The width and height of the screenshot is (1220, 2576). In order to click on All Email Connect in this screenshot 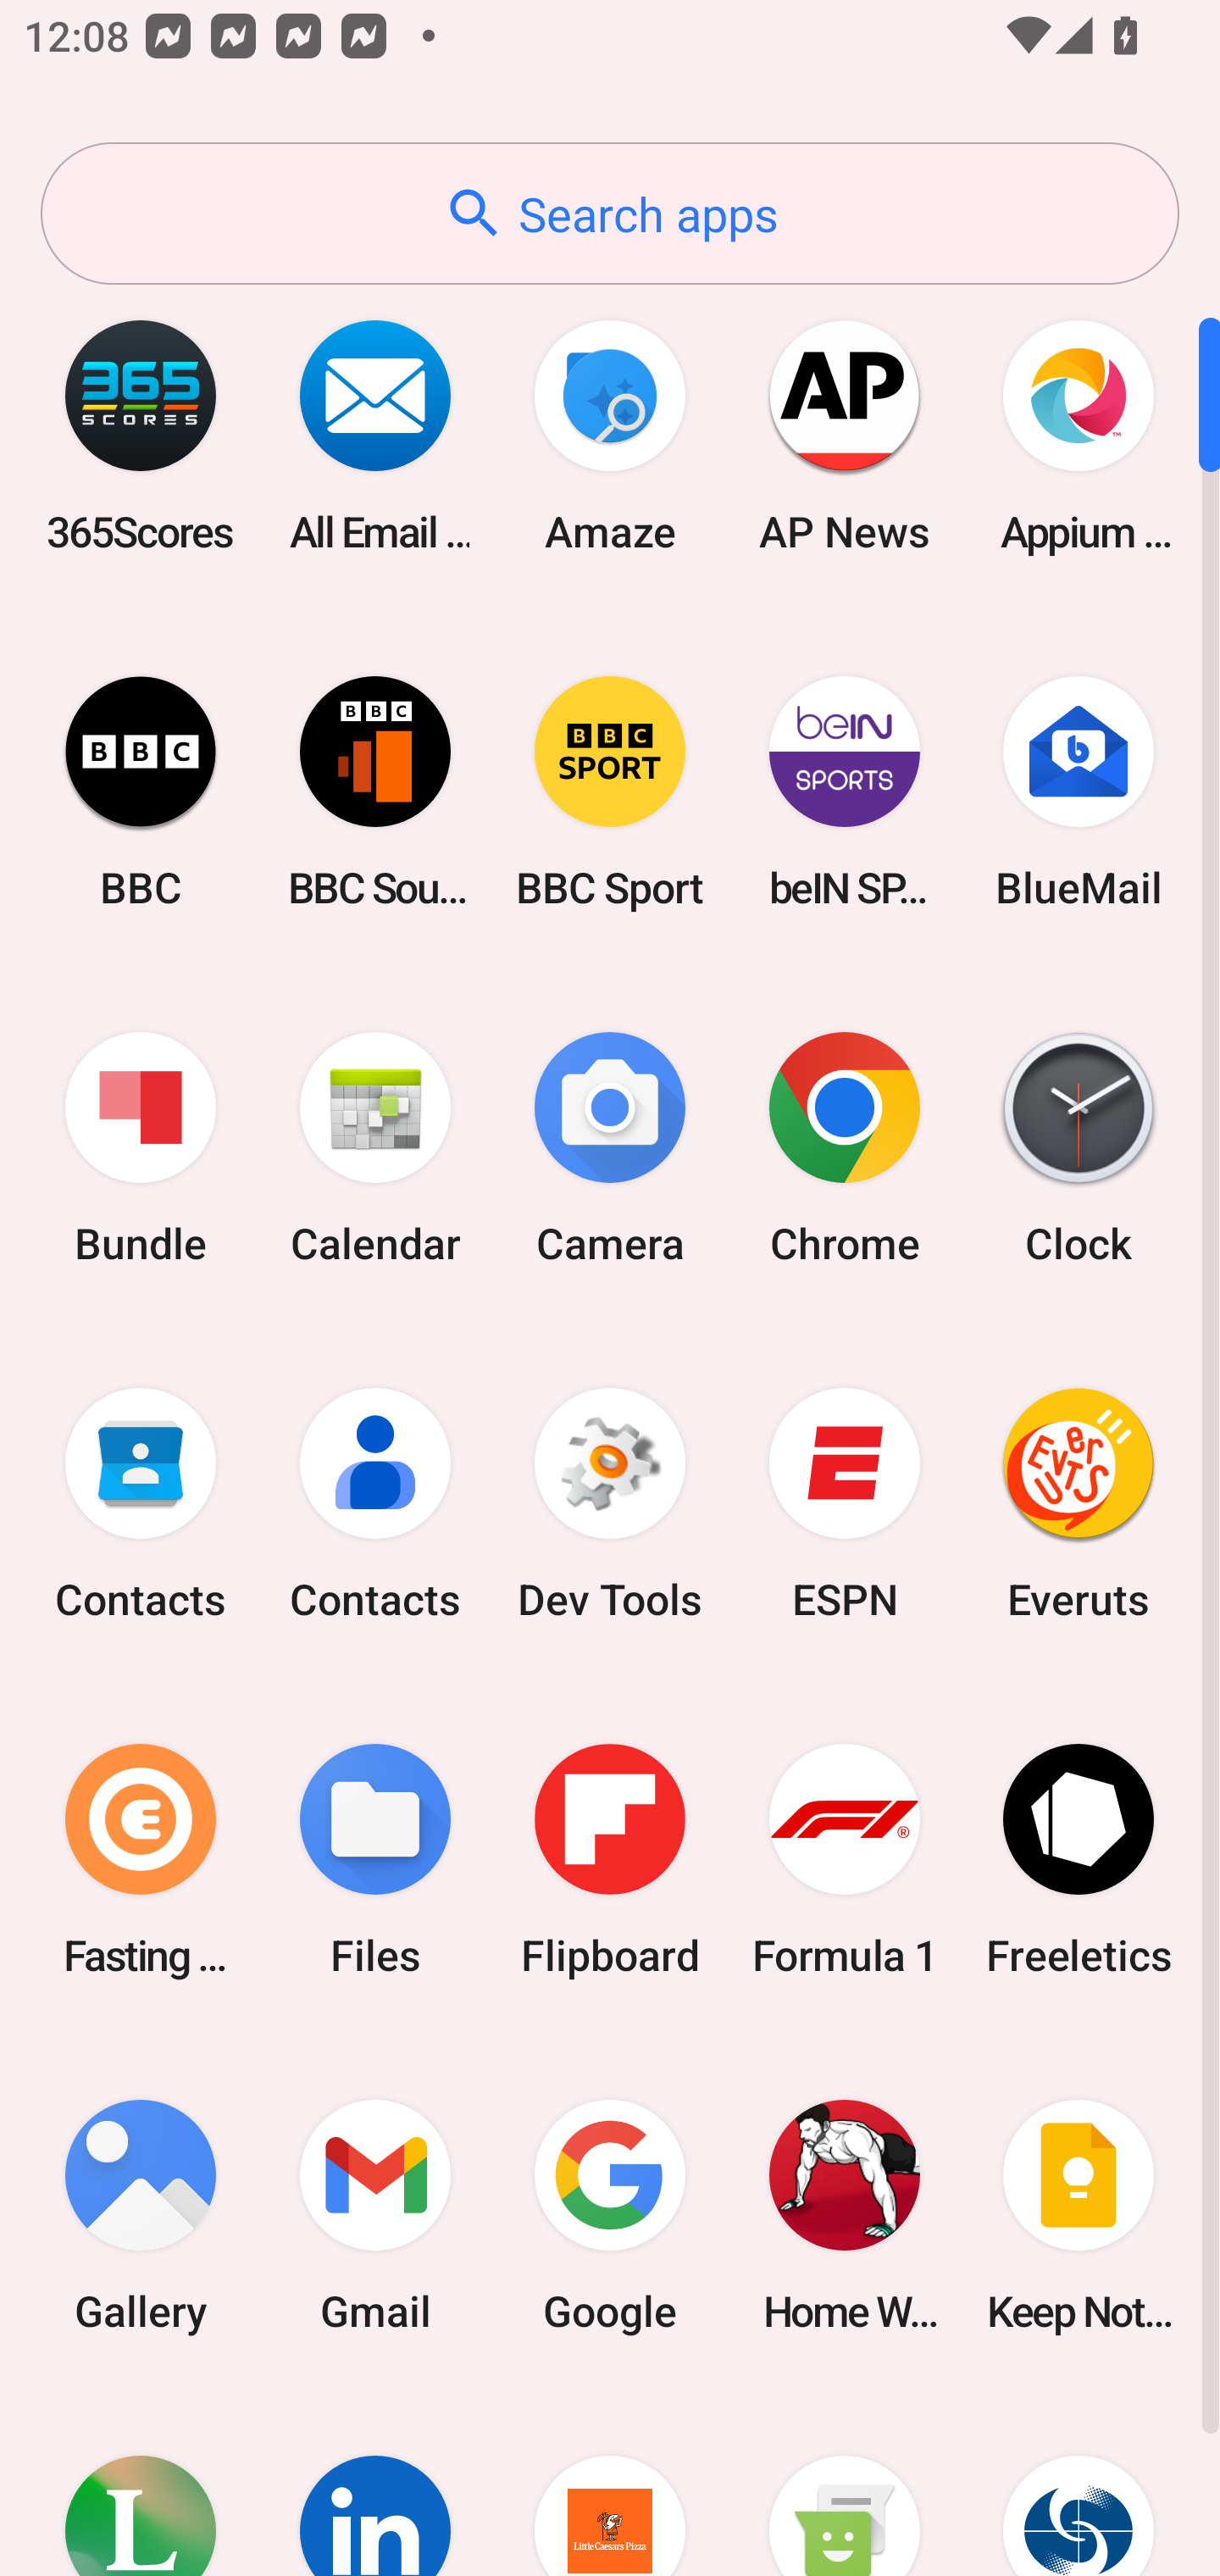, I will do `click(375, 436)`.